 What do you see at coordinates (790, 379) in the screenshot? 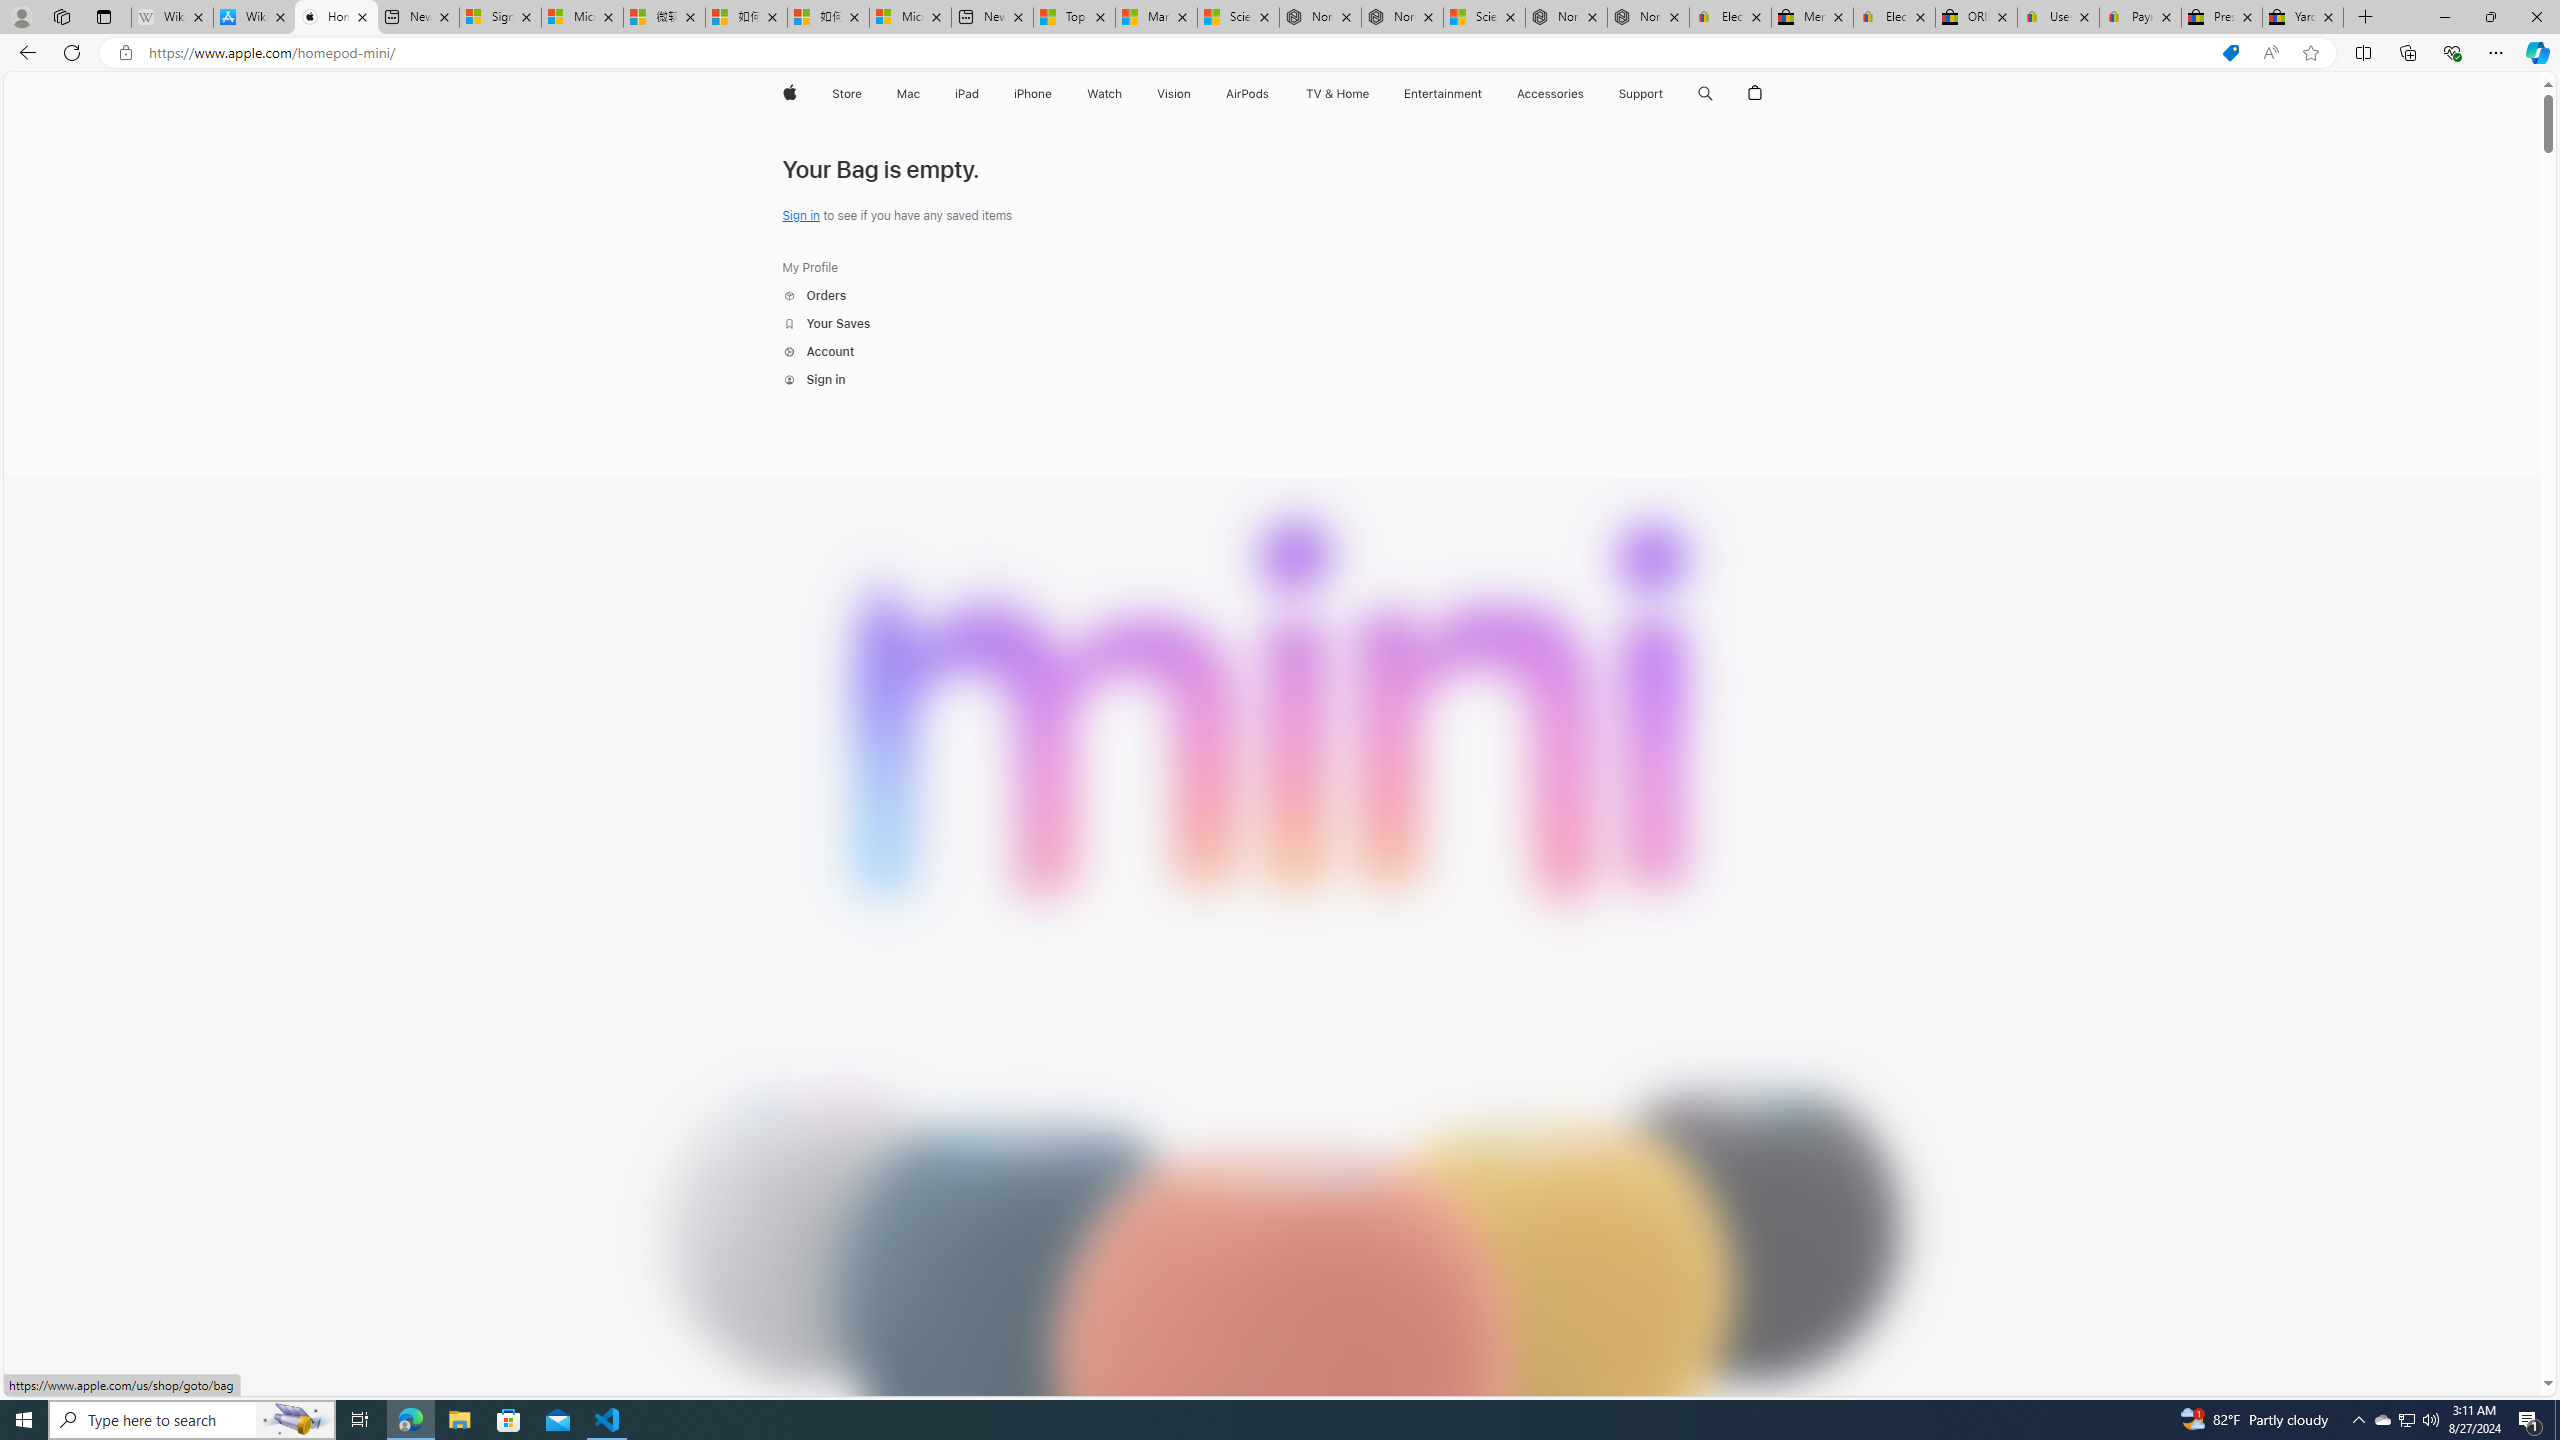
I see `AutomationID: Outlined` at bounding box center [790, 379].